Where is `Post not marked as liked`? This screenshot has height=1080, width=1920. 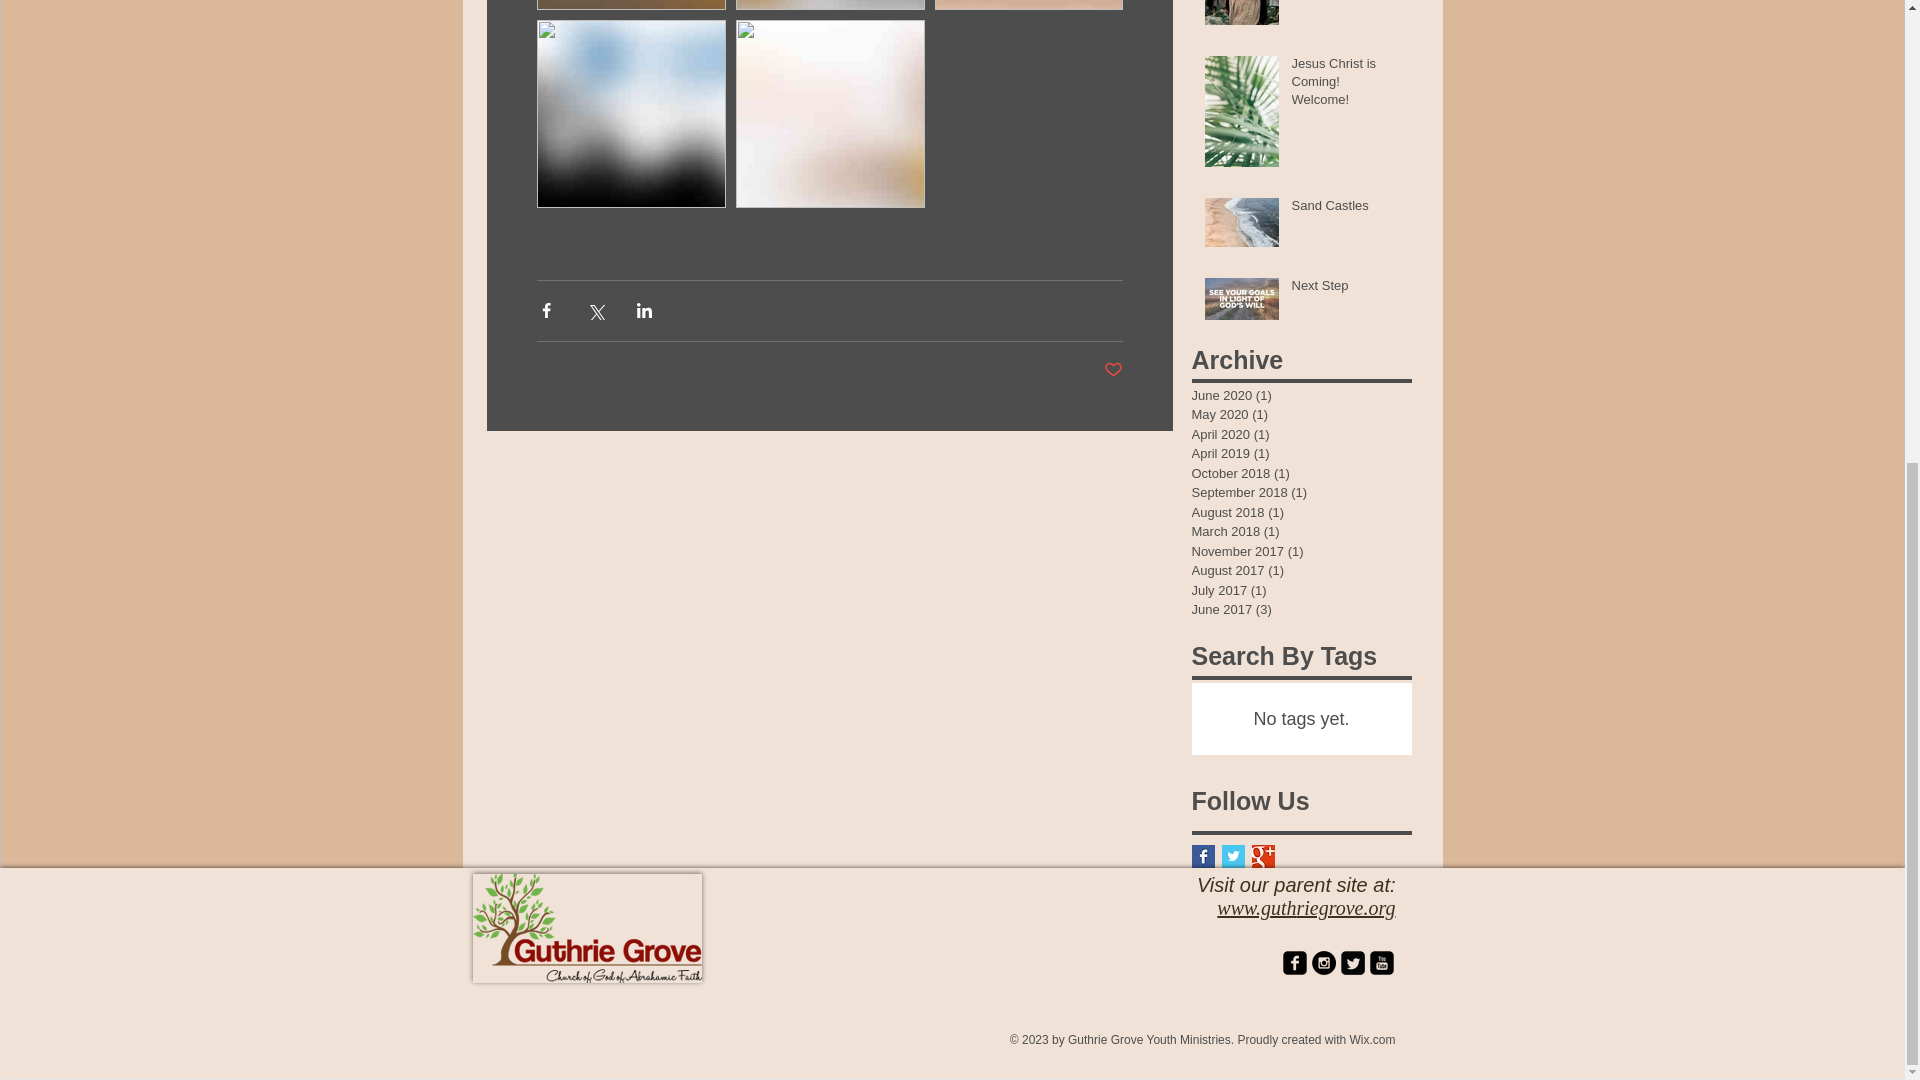
Post not marked as liked is located at coordinates (1114, 370).